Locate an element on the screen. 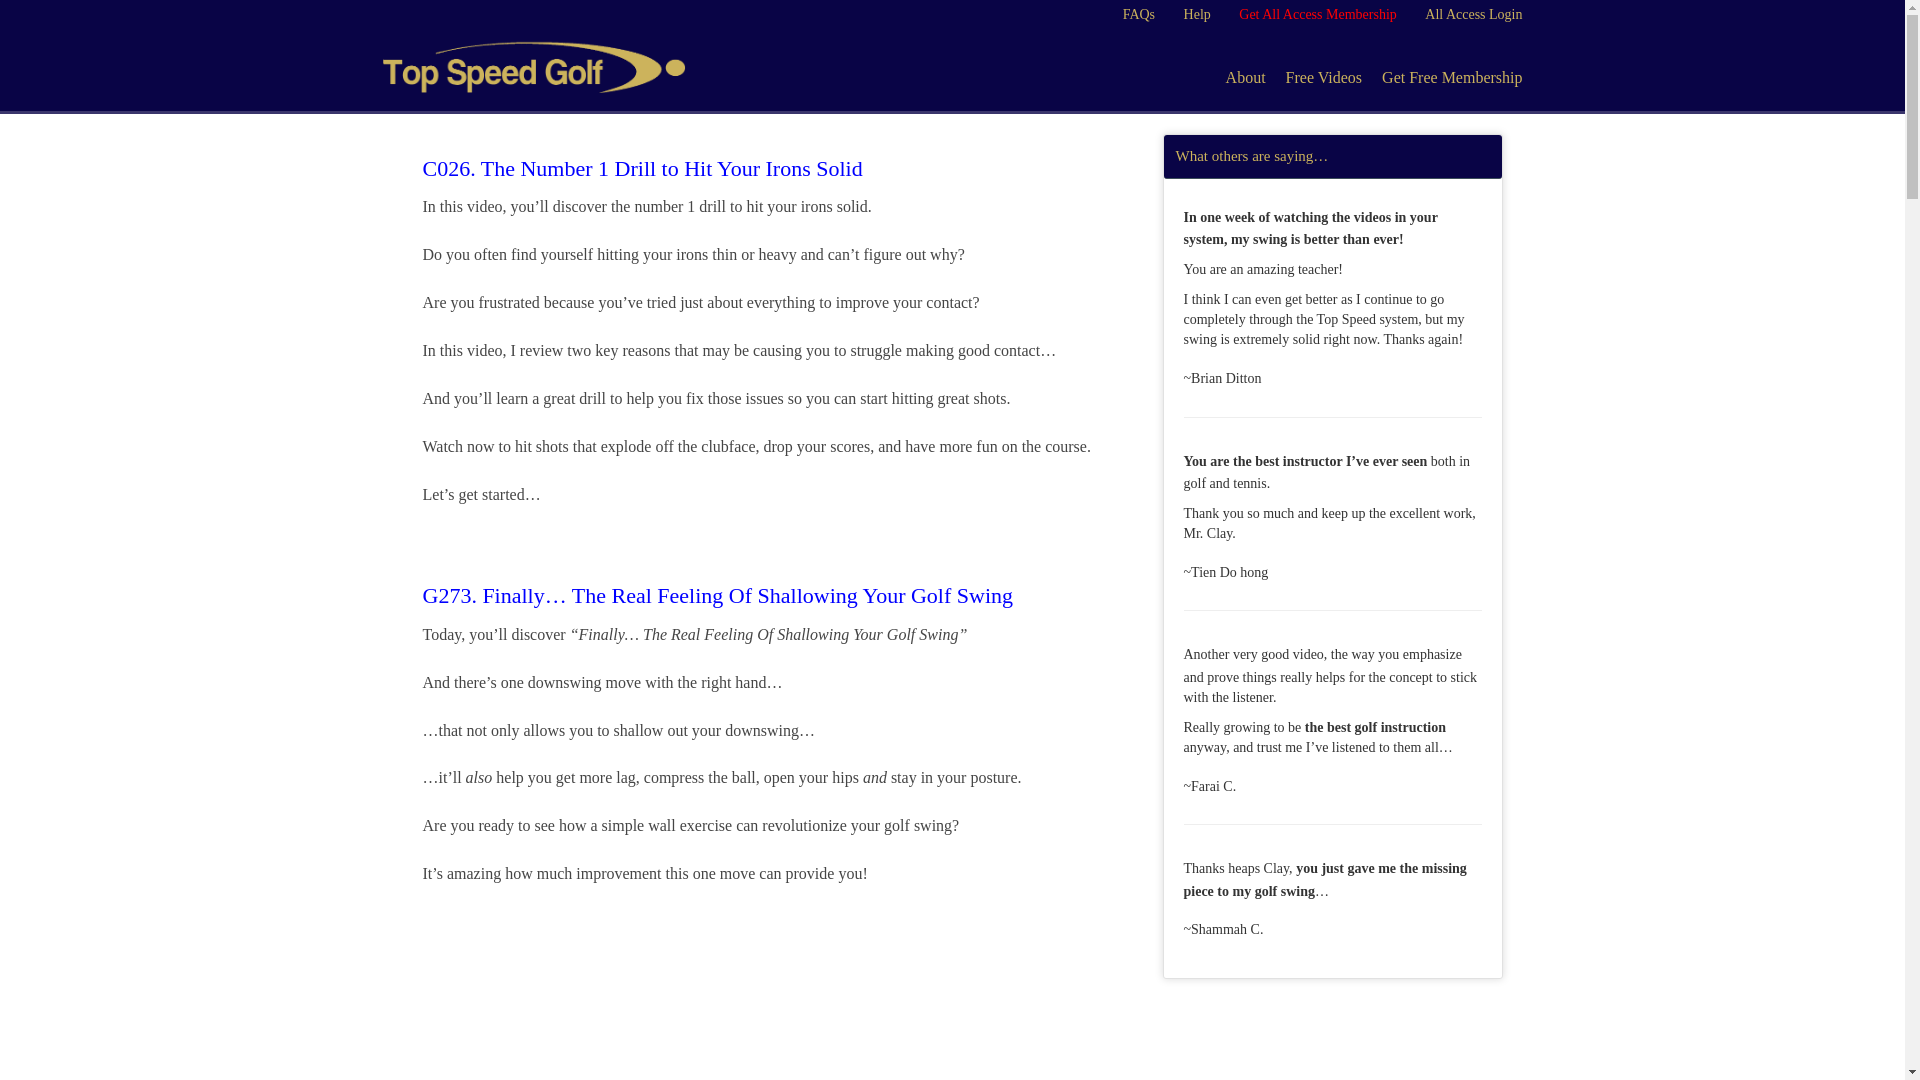  Opens a widget where you can find more information is located at coordinates (1828, 1044).